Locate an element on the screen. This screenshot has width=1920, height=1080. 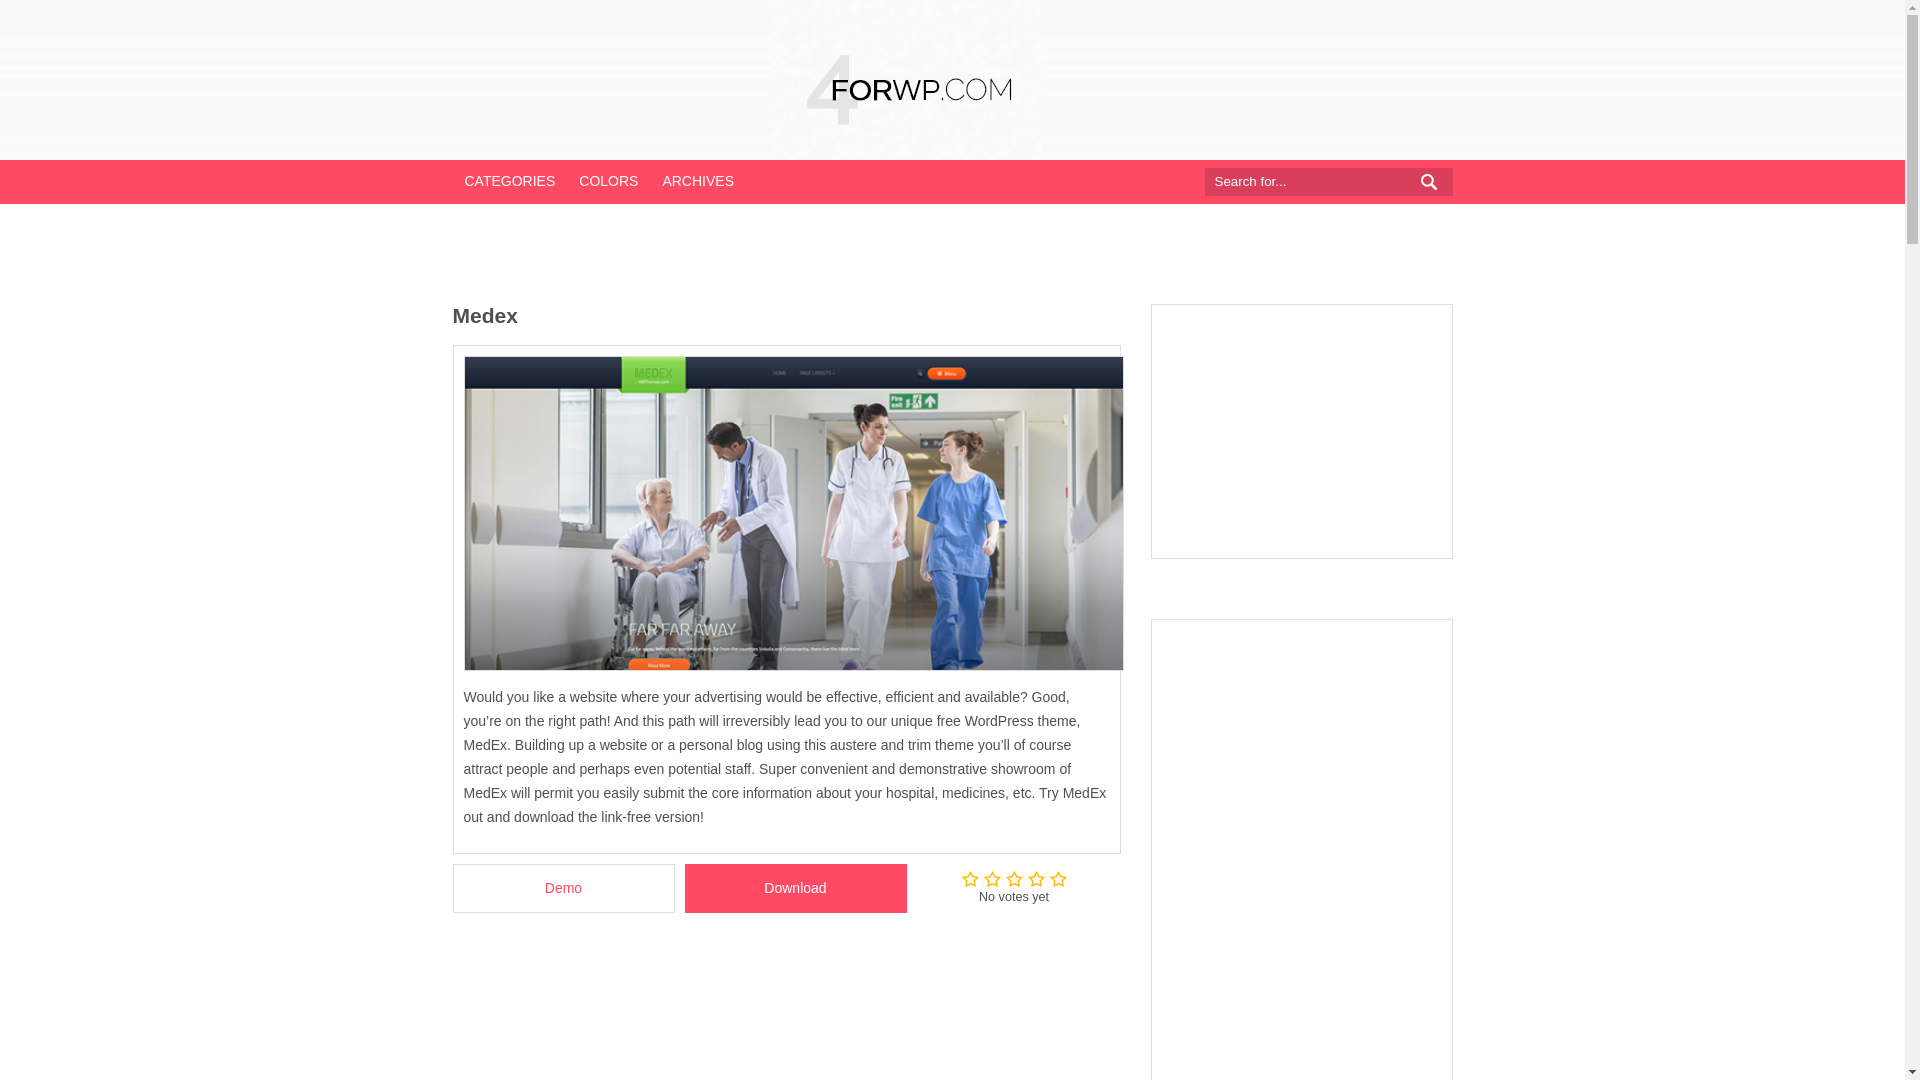
ForWP is located at coordinates (906, 80).